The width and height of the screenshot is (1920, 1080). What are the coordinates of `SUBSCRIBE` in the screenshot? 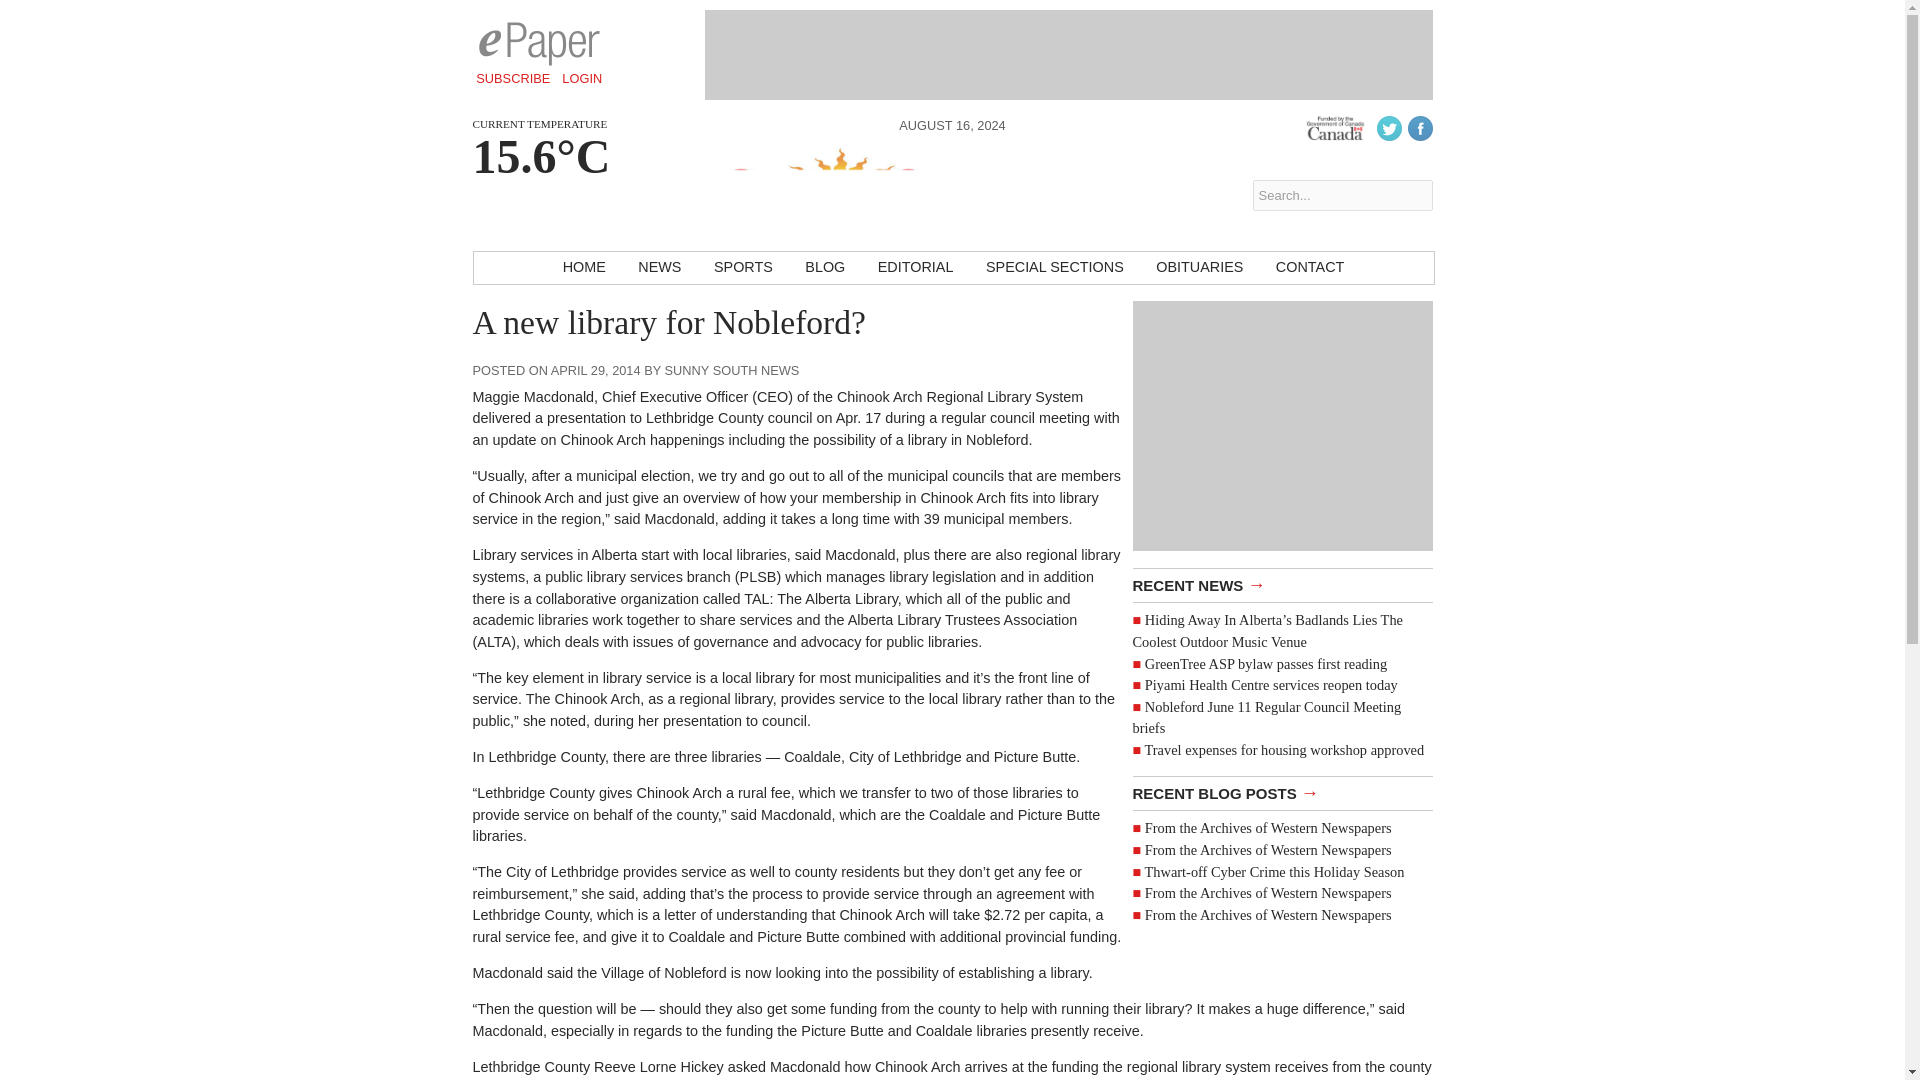 It's located at (513, 78).